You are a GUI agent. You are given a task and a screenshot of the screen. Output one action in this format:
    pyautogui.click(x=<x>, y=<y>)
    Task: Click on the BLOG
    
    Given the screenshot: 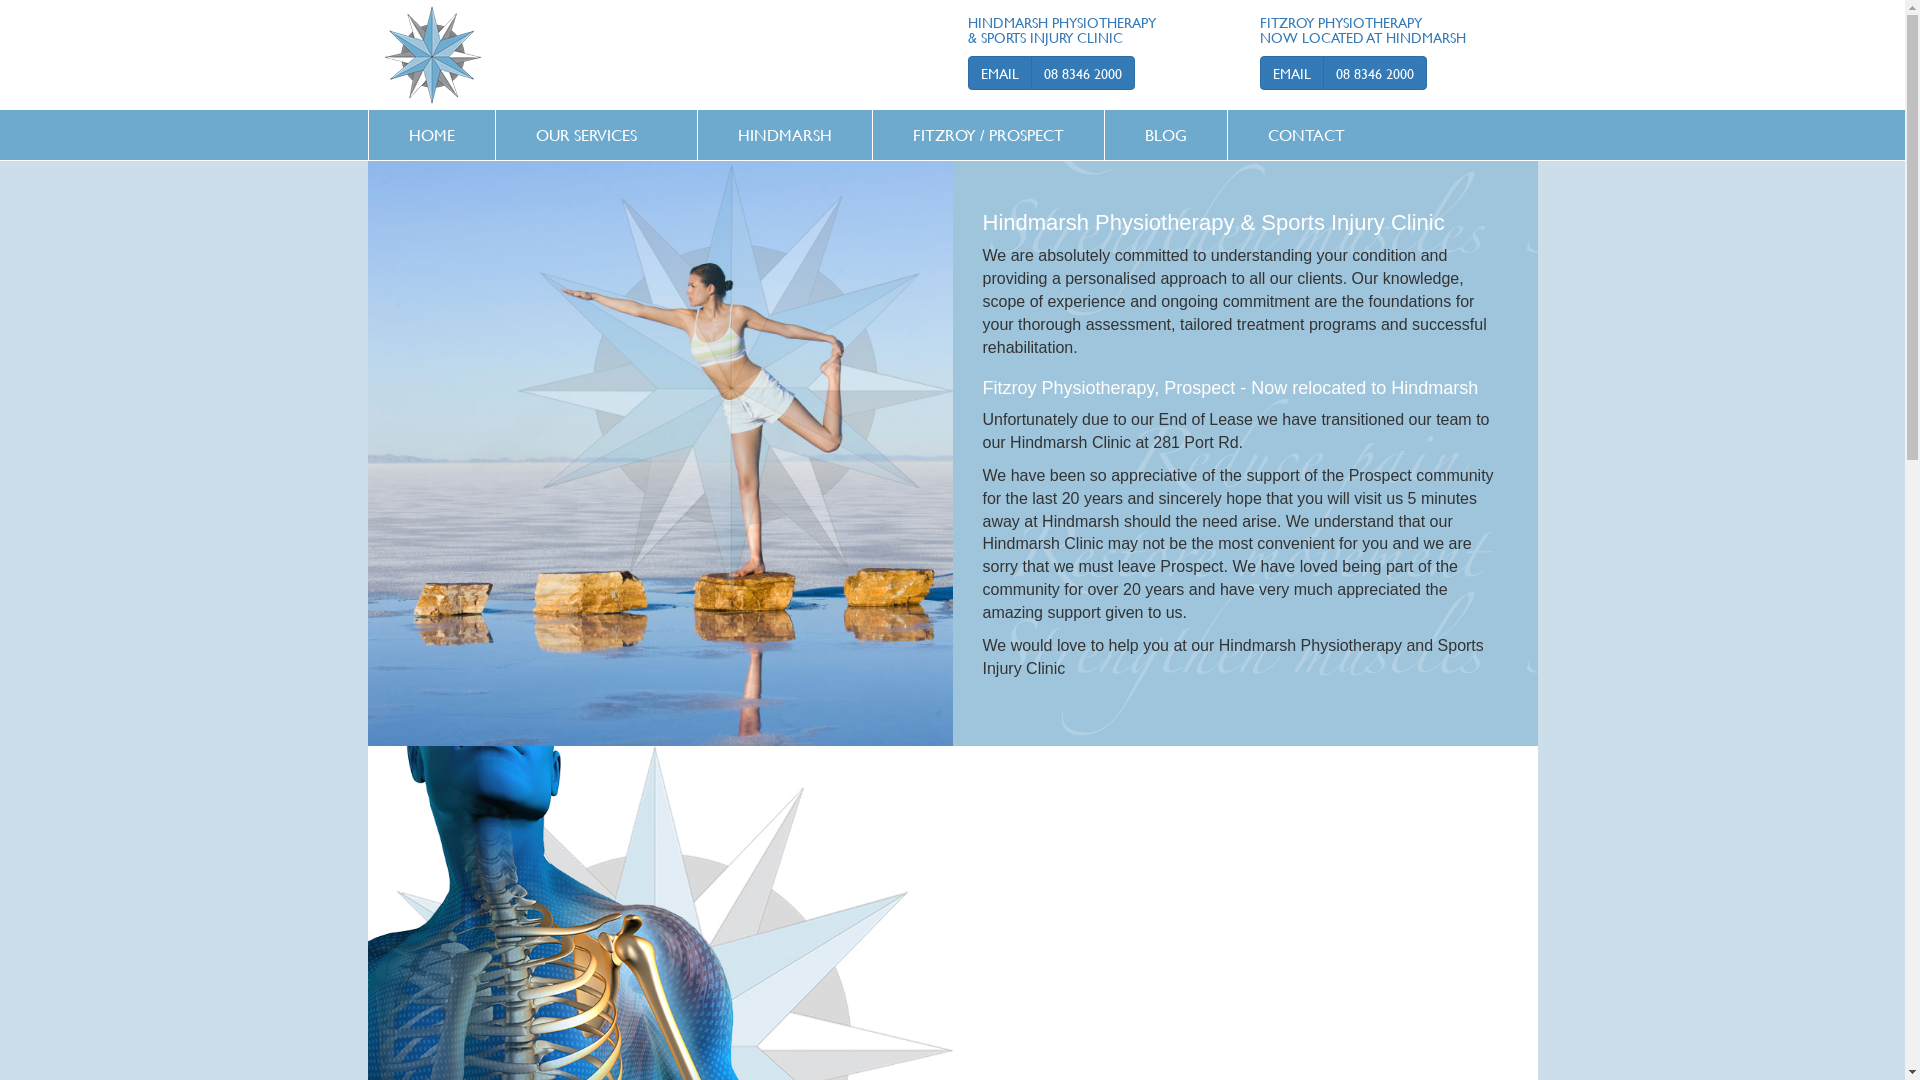 What is the action you would take?
    pyautogui.click(x=1165, y=135)
    